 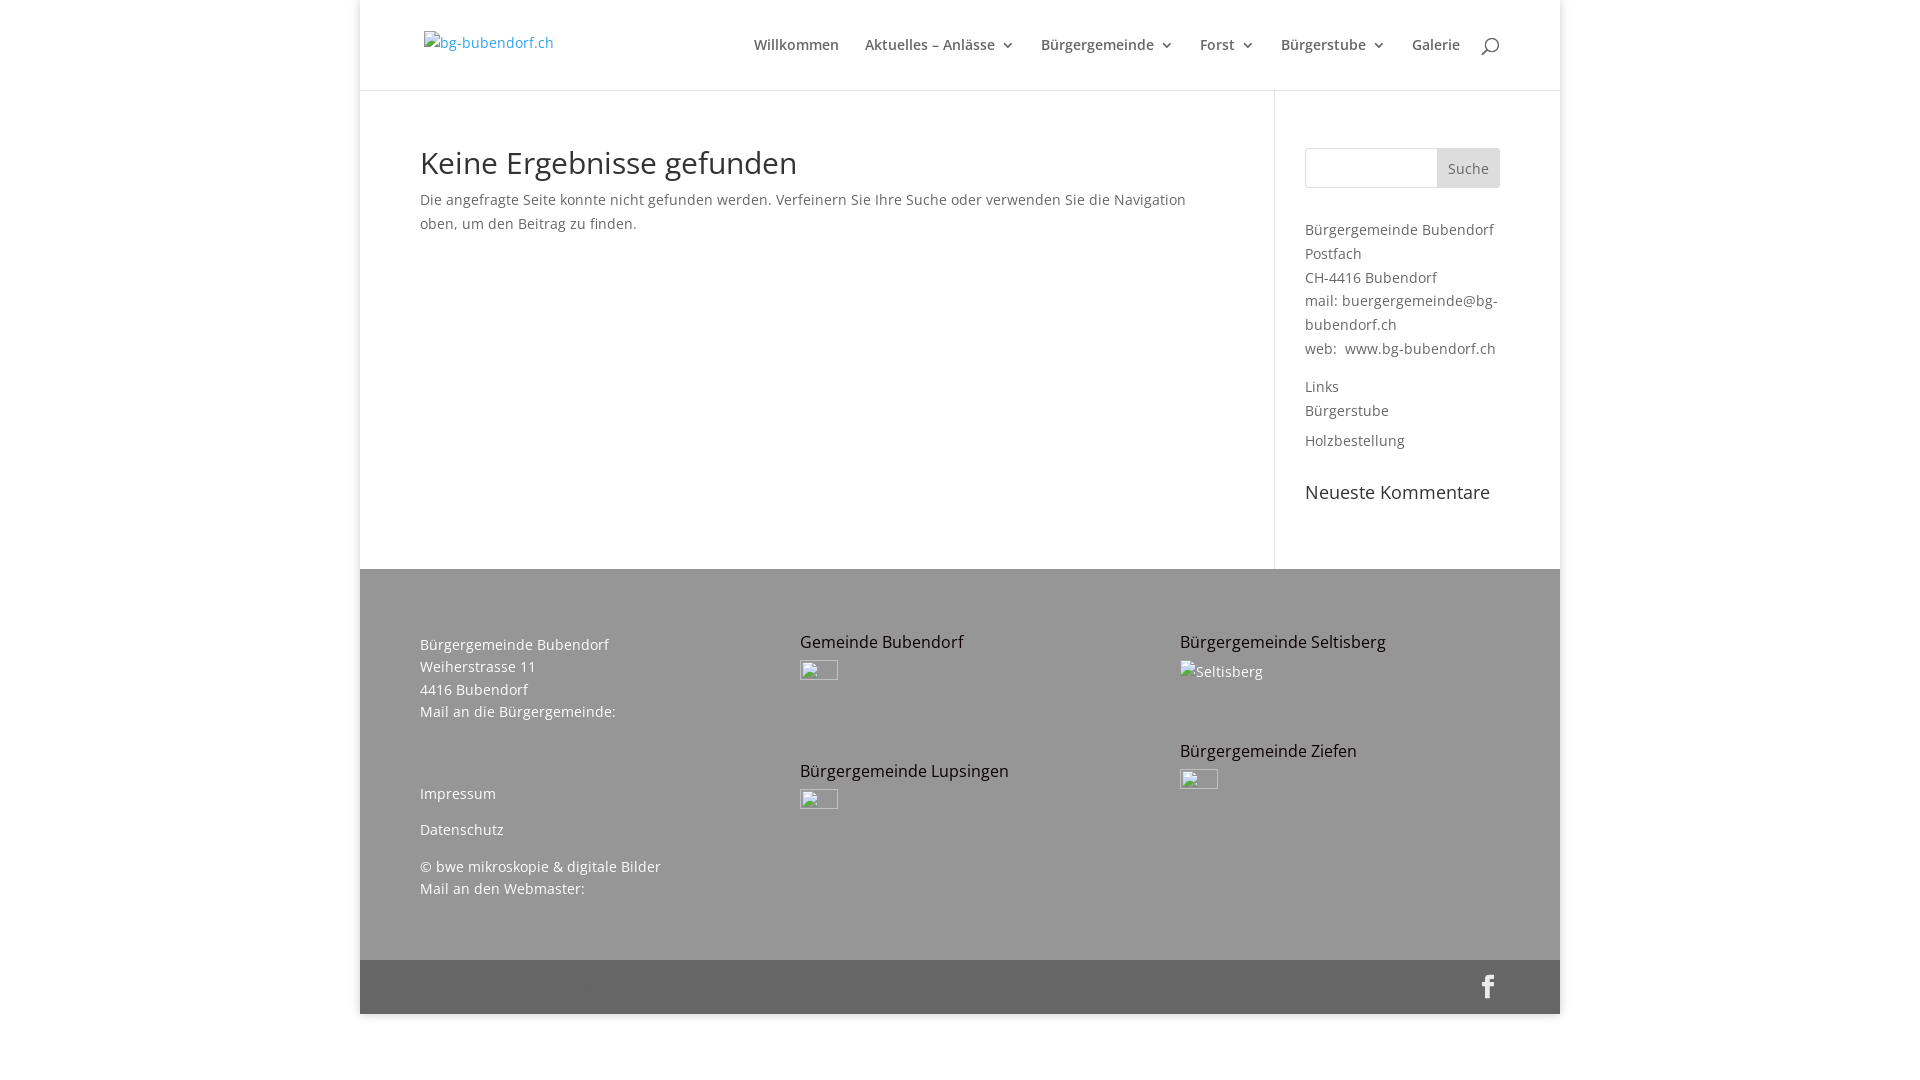 I want to click on www.bg-bubendorf.ch, so click(x=1420, y=348).